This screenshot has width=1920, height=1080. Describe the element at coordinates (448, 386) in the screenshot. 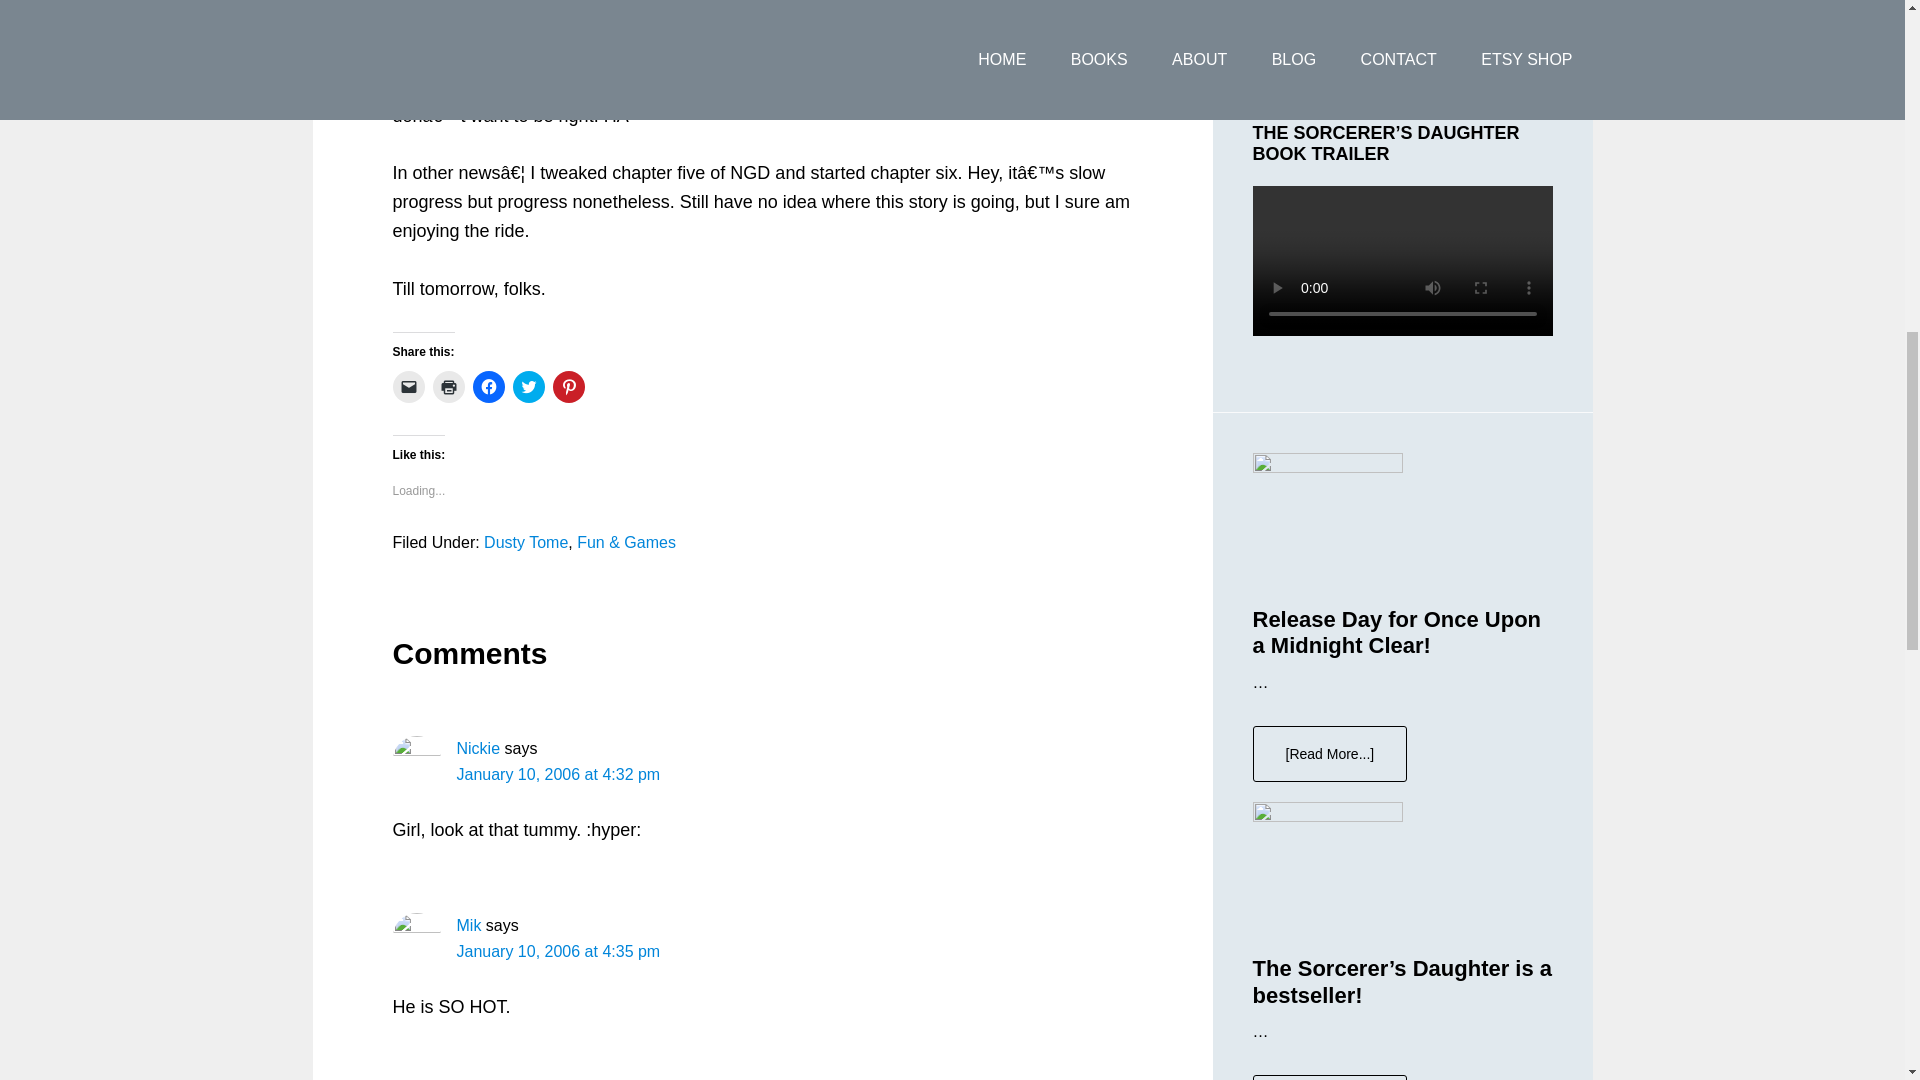

I see `Click to print` at that location.